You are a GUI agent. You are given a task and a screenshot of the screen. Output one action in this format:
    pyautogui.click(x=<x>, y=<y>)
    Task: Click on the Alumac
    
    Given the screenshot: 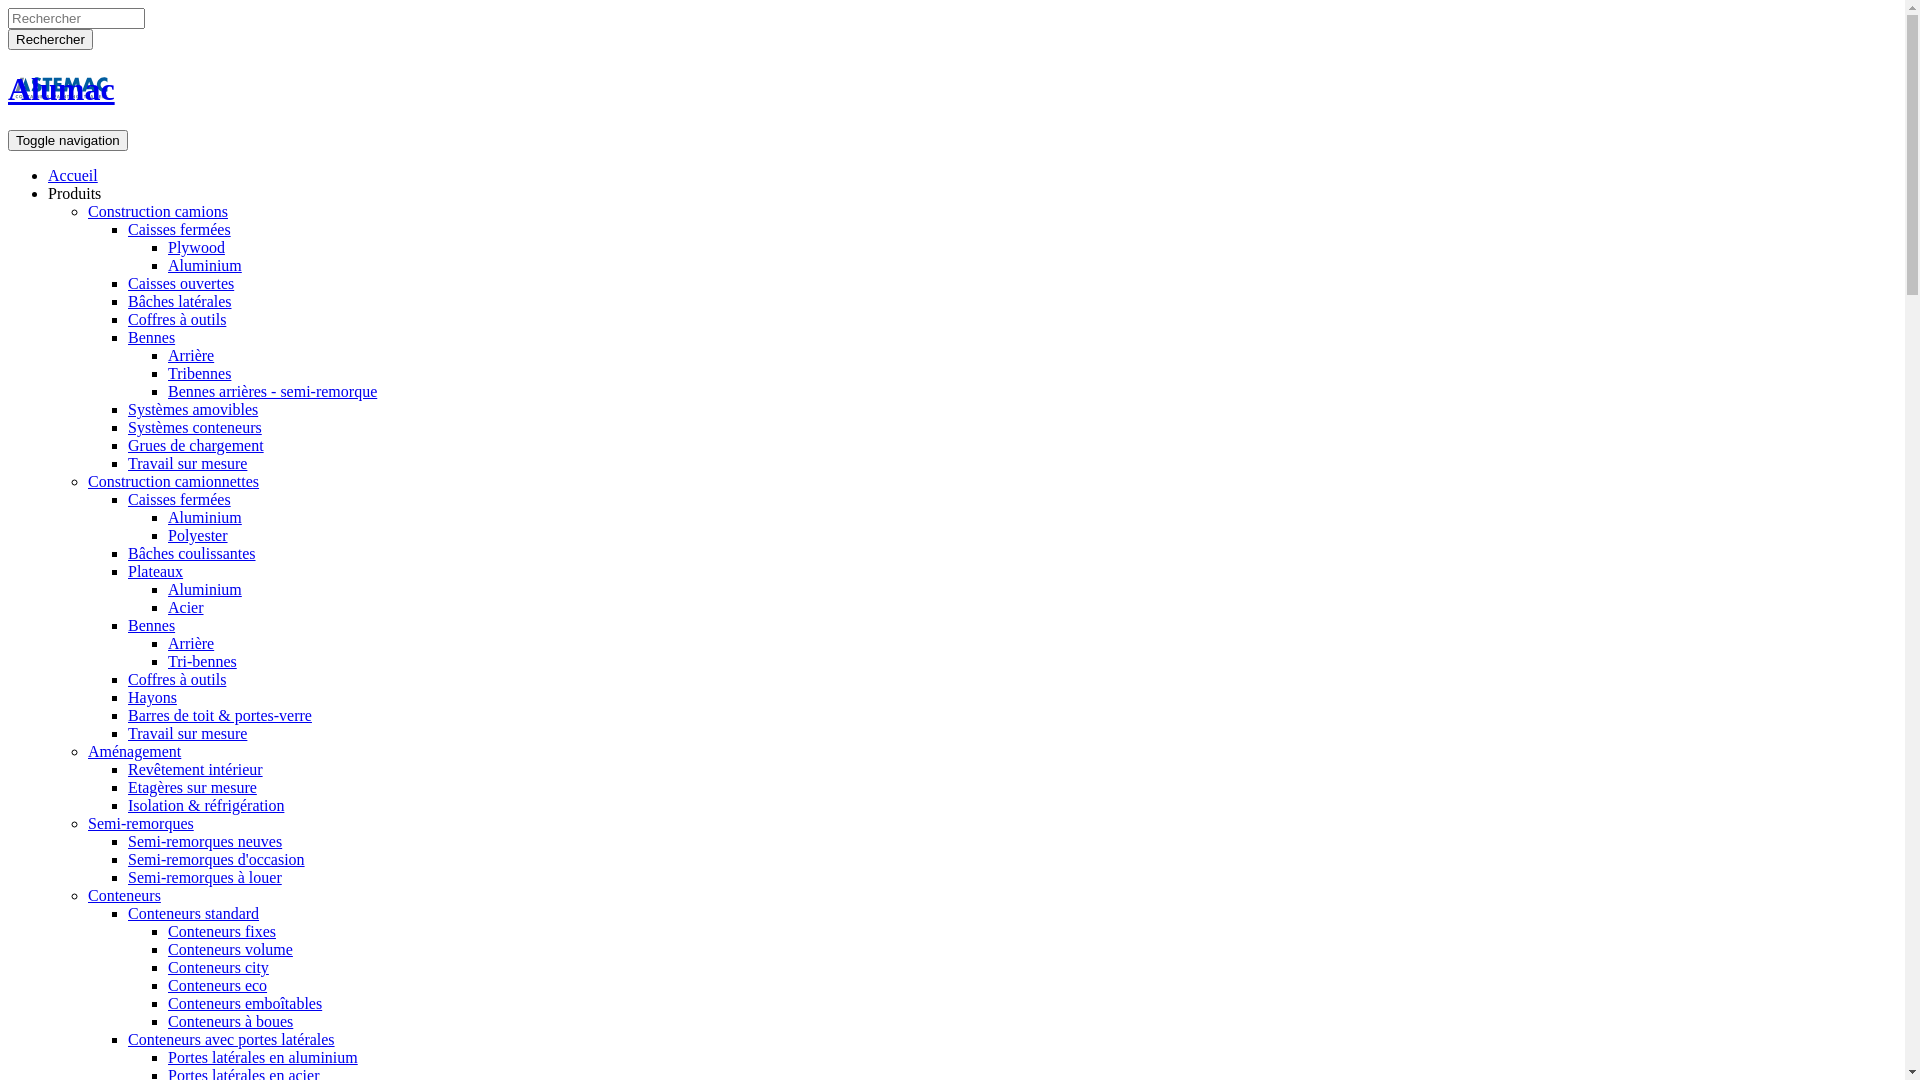 What is the action you would take?
    pyautogui.click(x=62, y=89)
    